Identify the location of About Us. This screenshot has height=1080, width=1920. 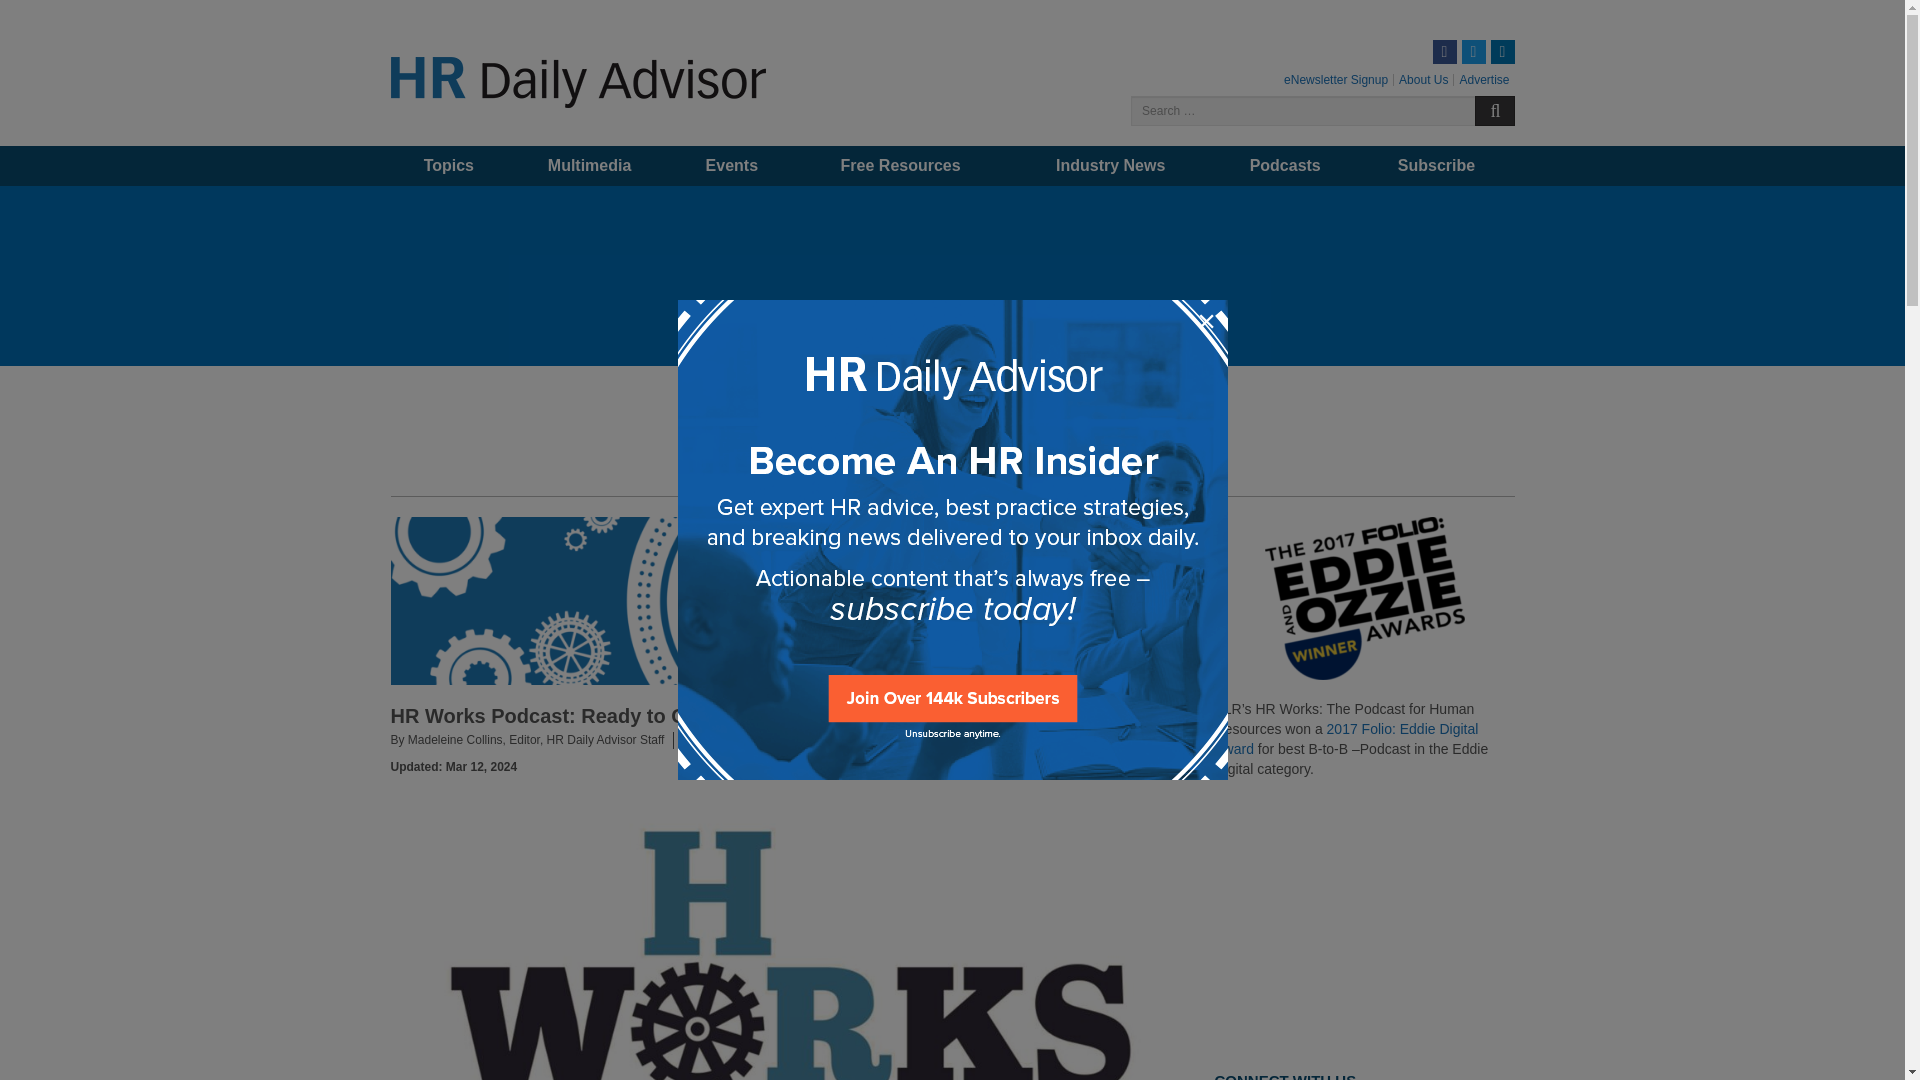
(1423, 80).